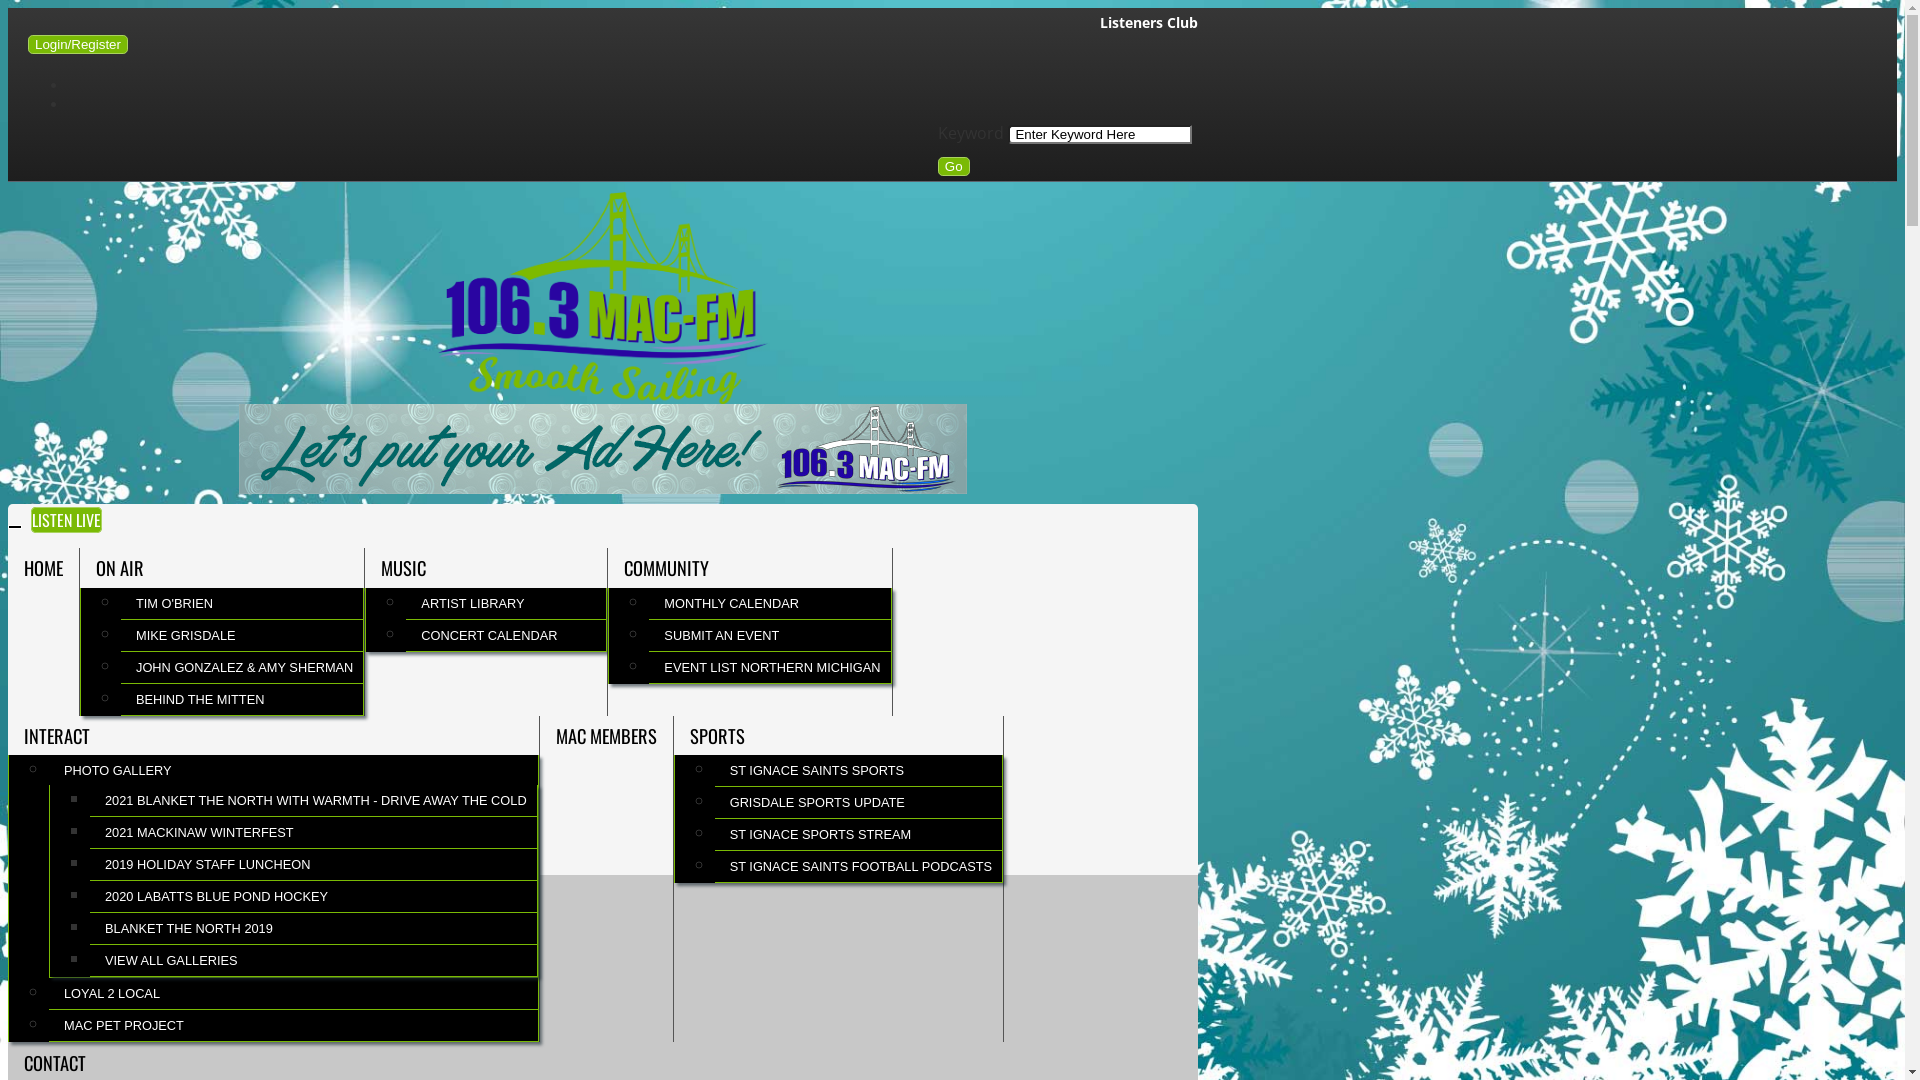 This screenshot has width=1920, height=1080. Describe the element at coordinates (506, 636) in the screenshot. I see `CONCERT CALENDAR` at that location.